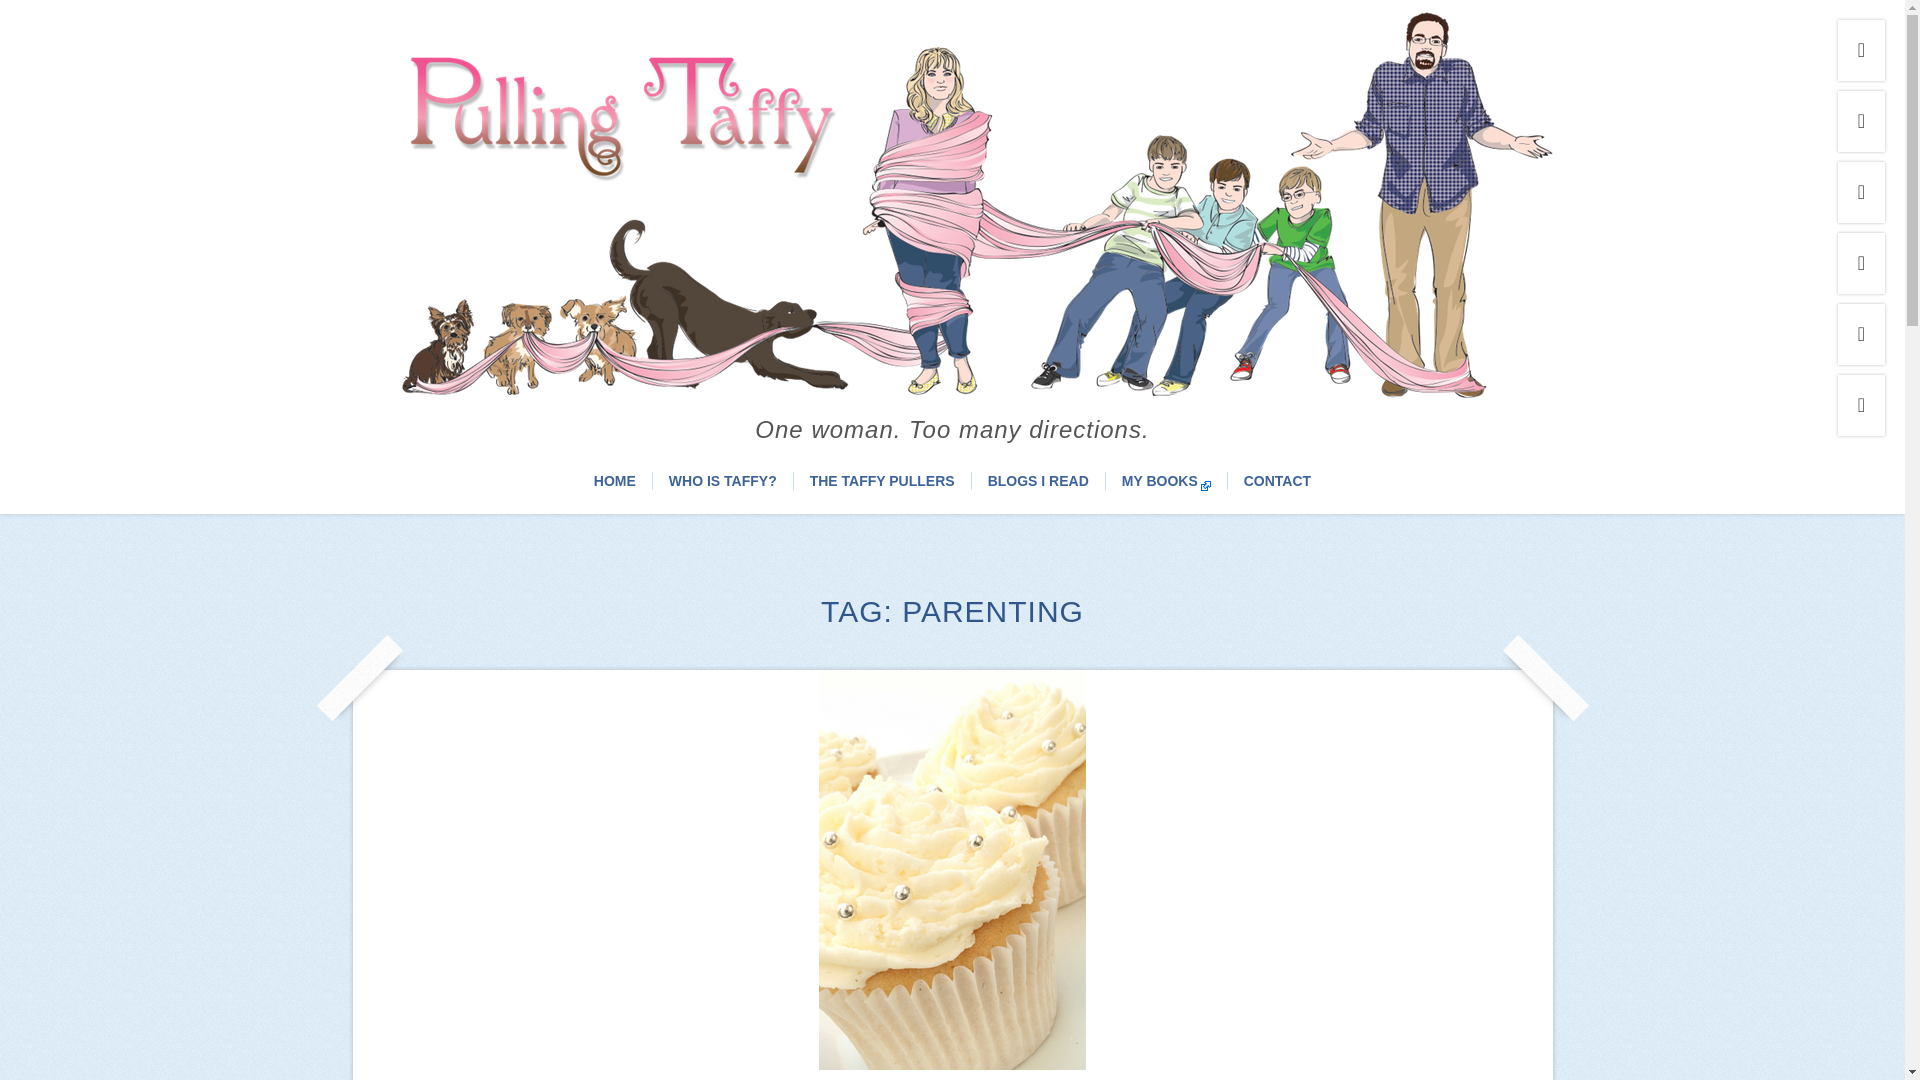 This screenshot has height=1080, width=1920. I want to click on CONTACT, so click(1278, 487).